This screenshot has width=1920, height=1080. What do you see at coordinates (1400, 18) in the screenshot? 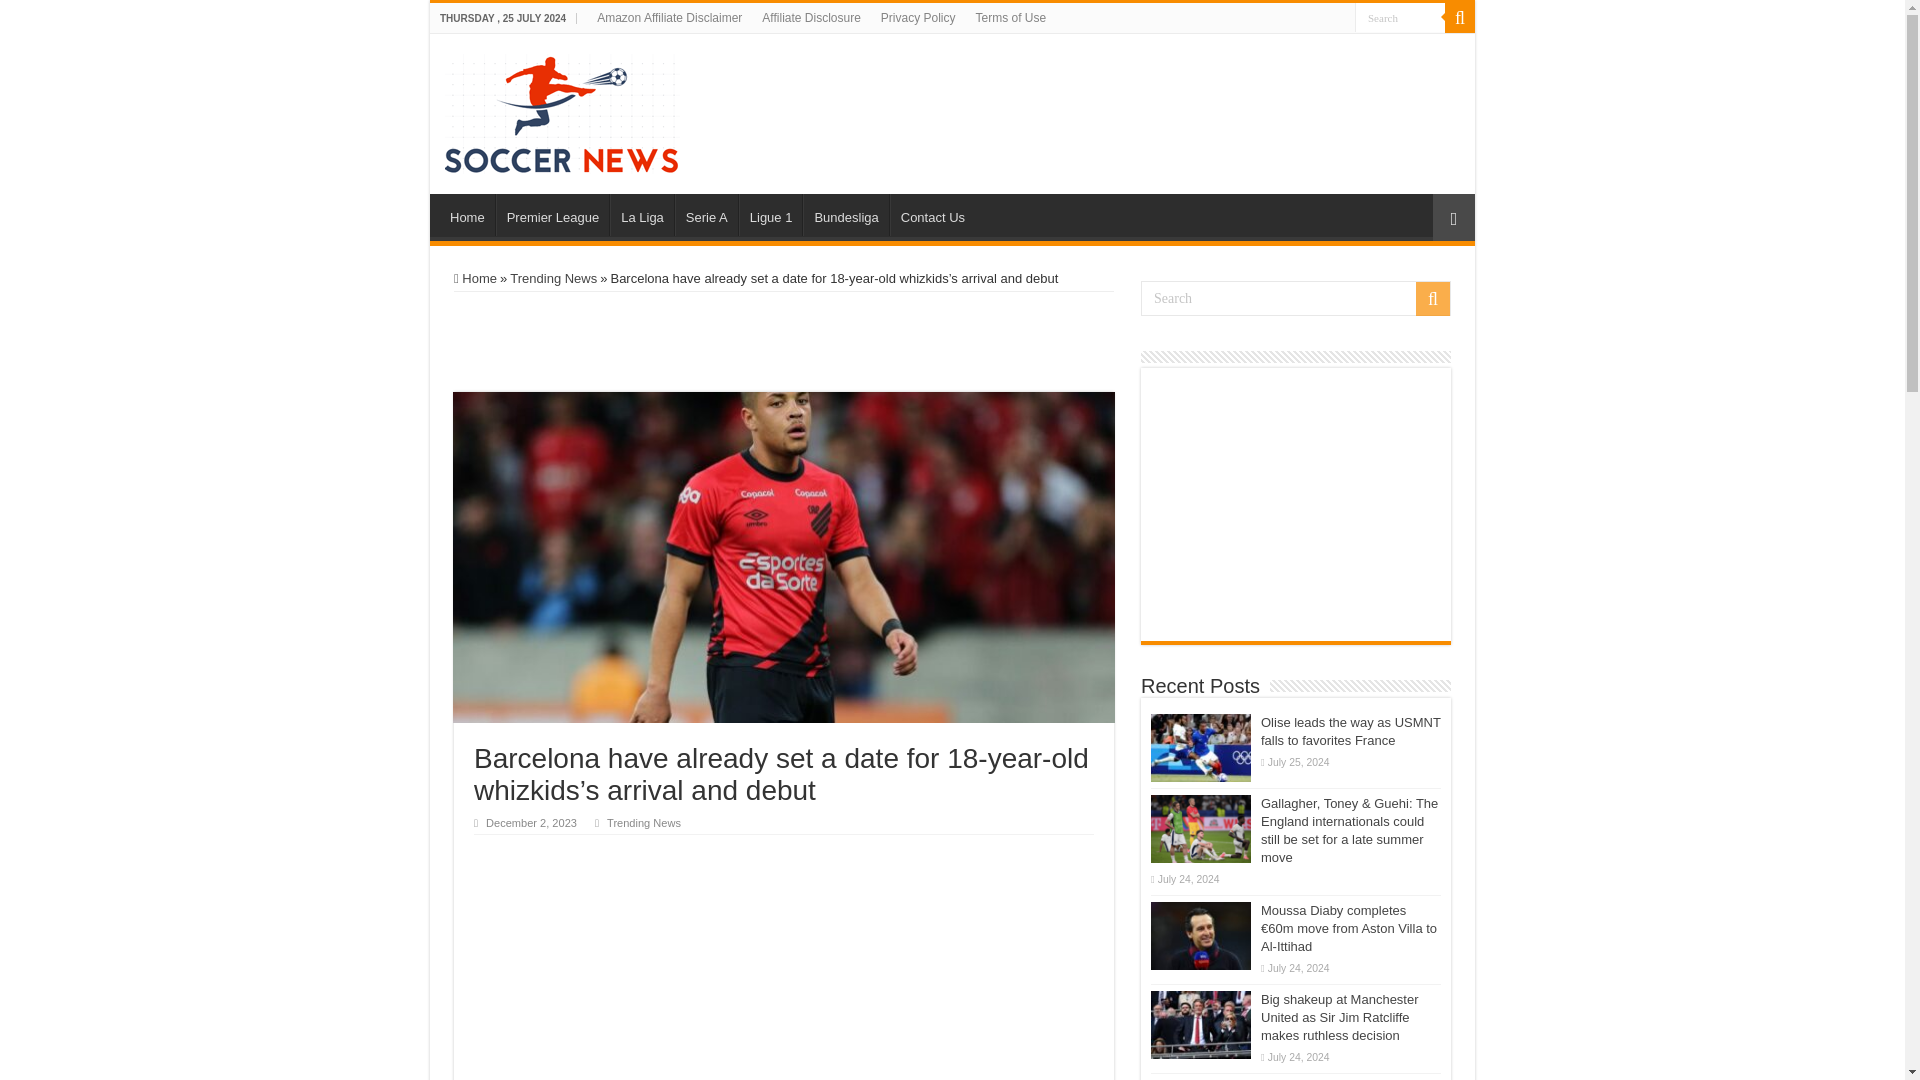
I see `Search` at bounding box center [1400, 18].